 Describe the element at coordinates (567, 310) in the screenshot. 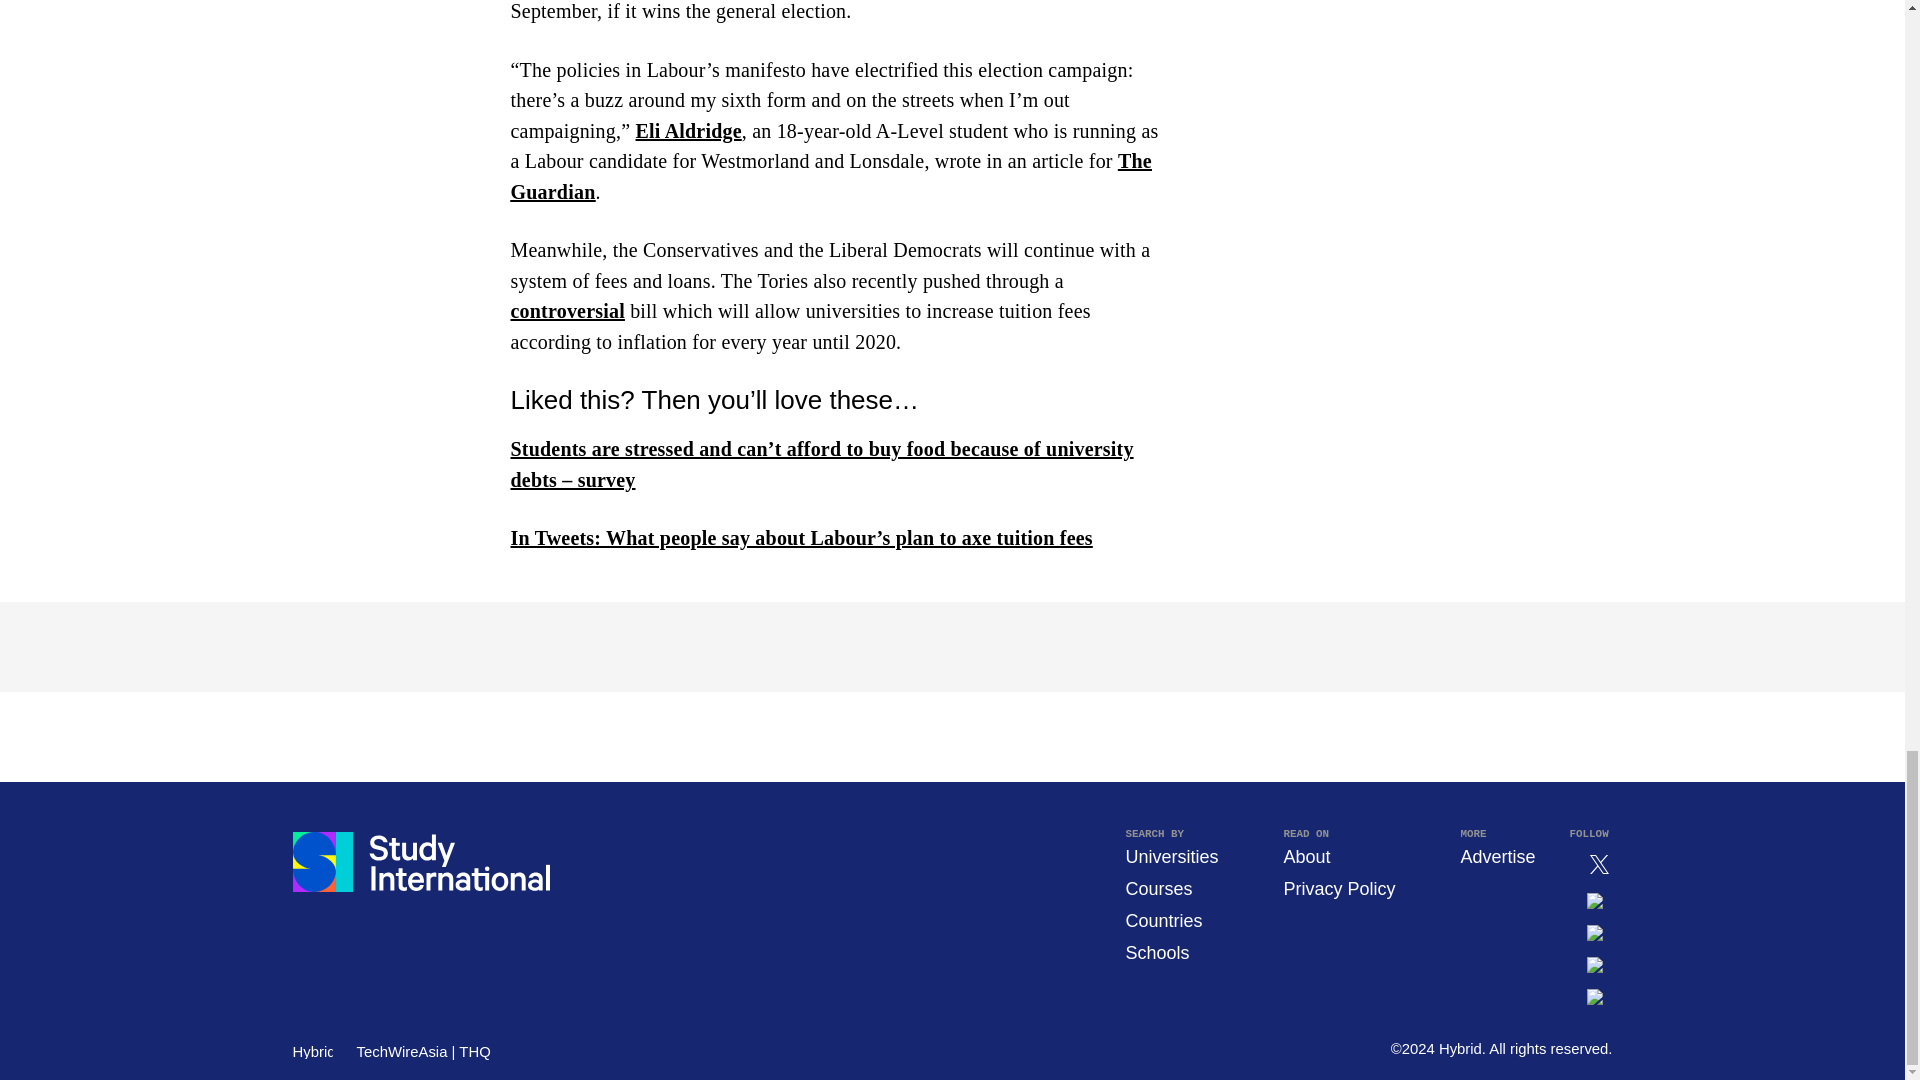

I see `controversial` at that location.